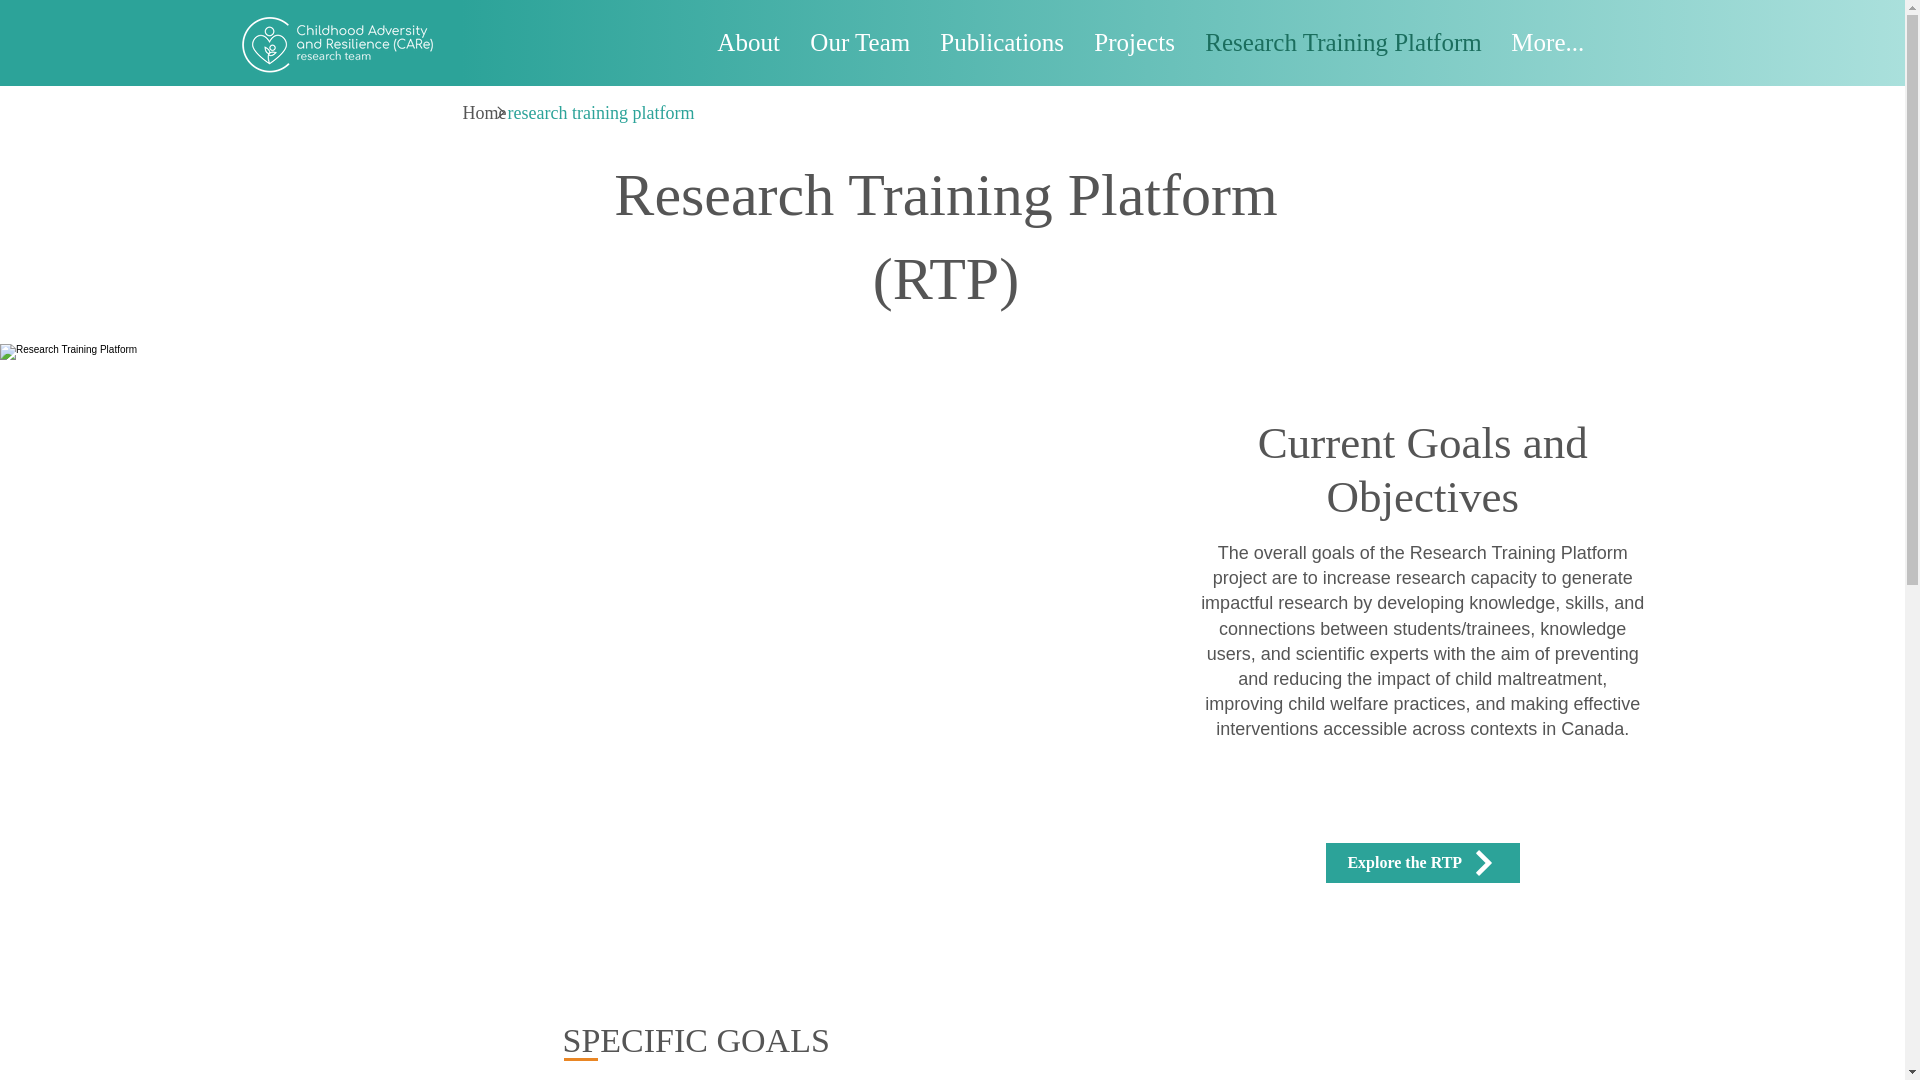 The image size is (1920, 1080). Describe the element at coordinates (484, 113) in the screenshot. I see `Home` at that location.